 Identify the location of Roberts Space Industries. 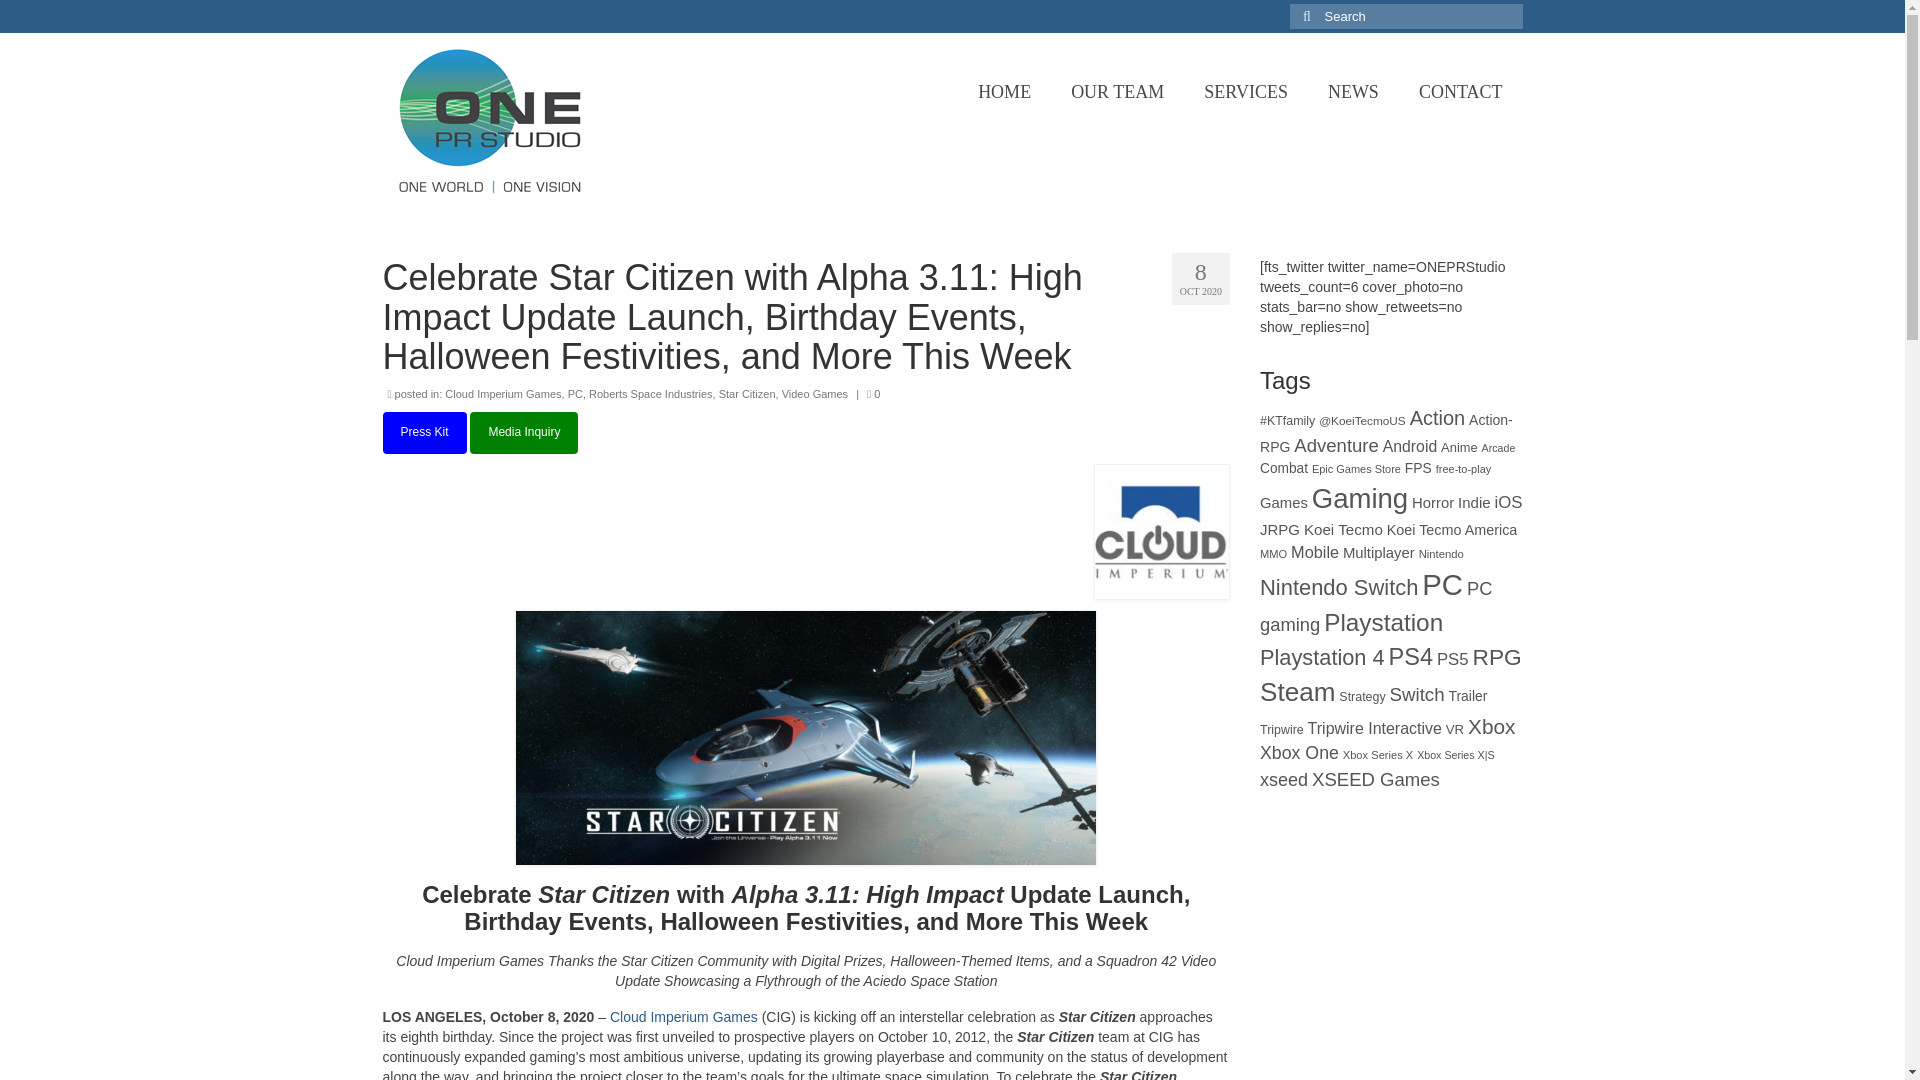
(650, 393).